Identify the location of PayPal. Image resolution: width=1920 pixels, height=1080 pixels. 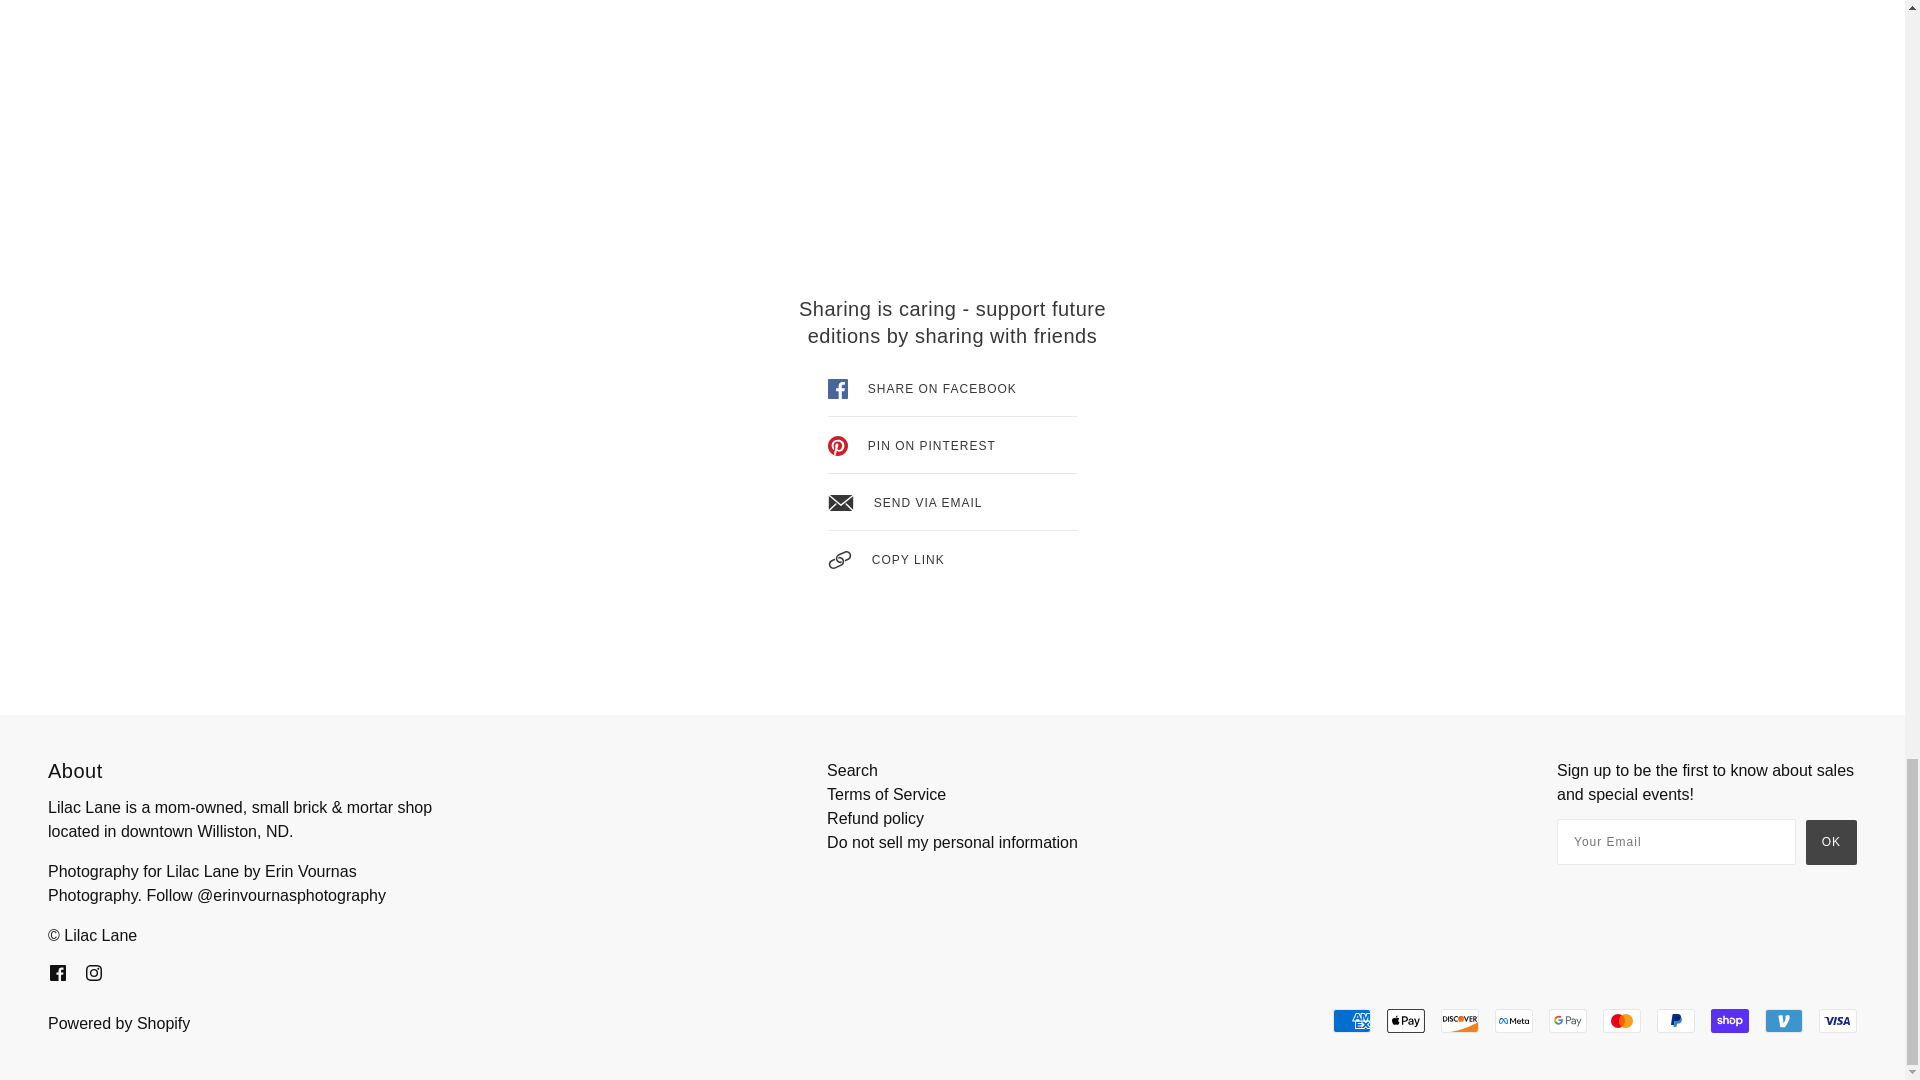
(1676, 1020).